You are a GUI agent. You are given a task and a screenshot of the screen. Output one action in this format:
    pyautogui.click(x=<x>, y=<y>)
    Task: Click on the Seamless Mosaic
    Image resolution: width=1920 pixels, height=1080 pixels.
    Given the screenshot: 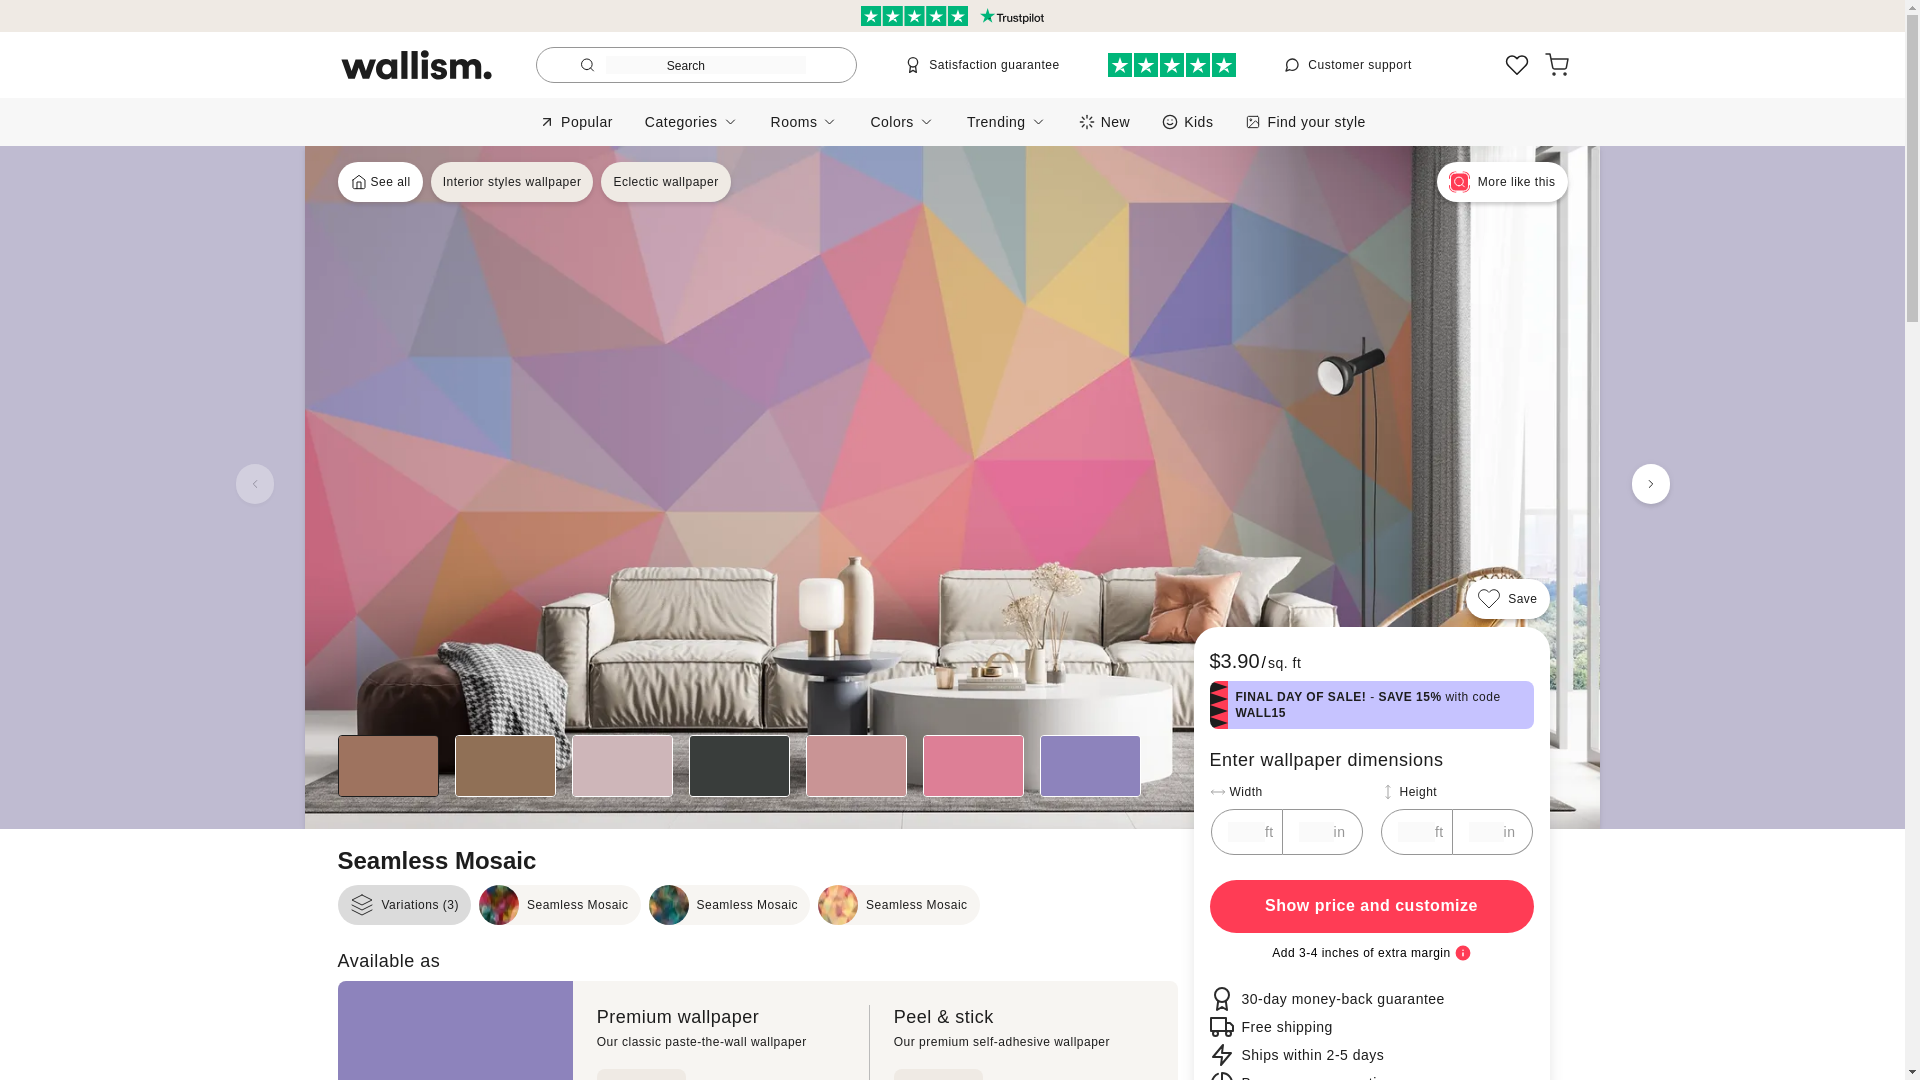 What is the action you would take?
    pyautogui.click(x=729, y=904)
    